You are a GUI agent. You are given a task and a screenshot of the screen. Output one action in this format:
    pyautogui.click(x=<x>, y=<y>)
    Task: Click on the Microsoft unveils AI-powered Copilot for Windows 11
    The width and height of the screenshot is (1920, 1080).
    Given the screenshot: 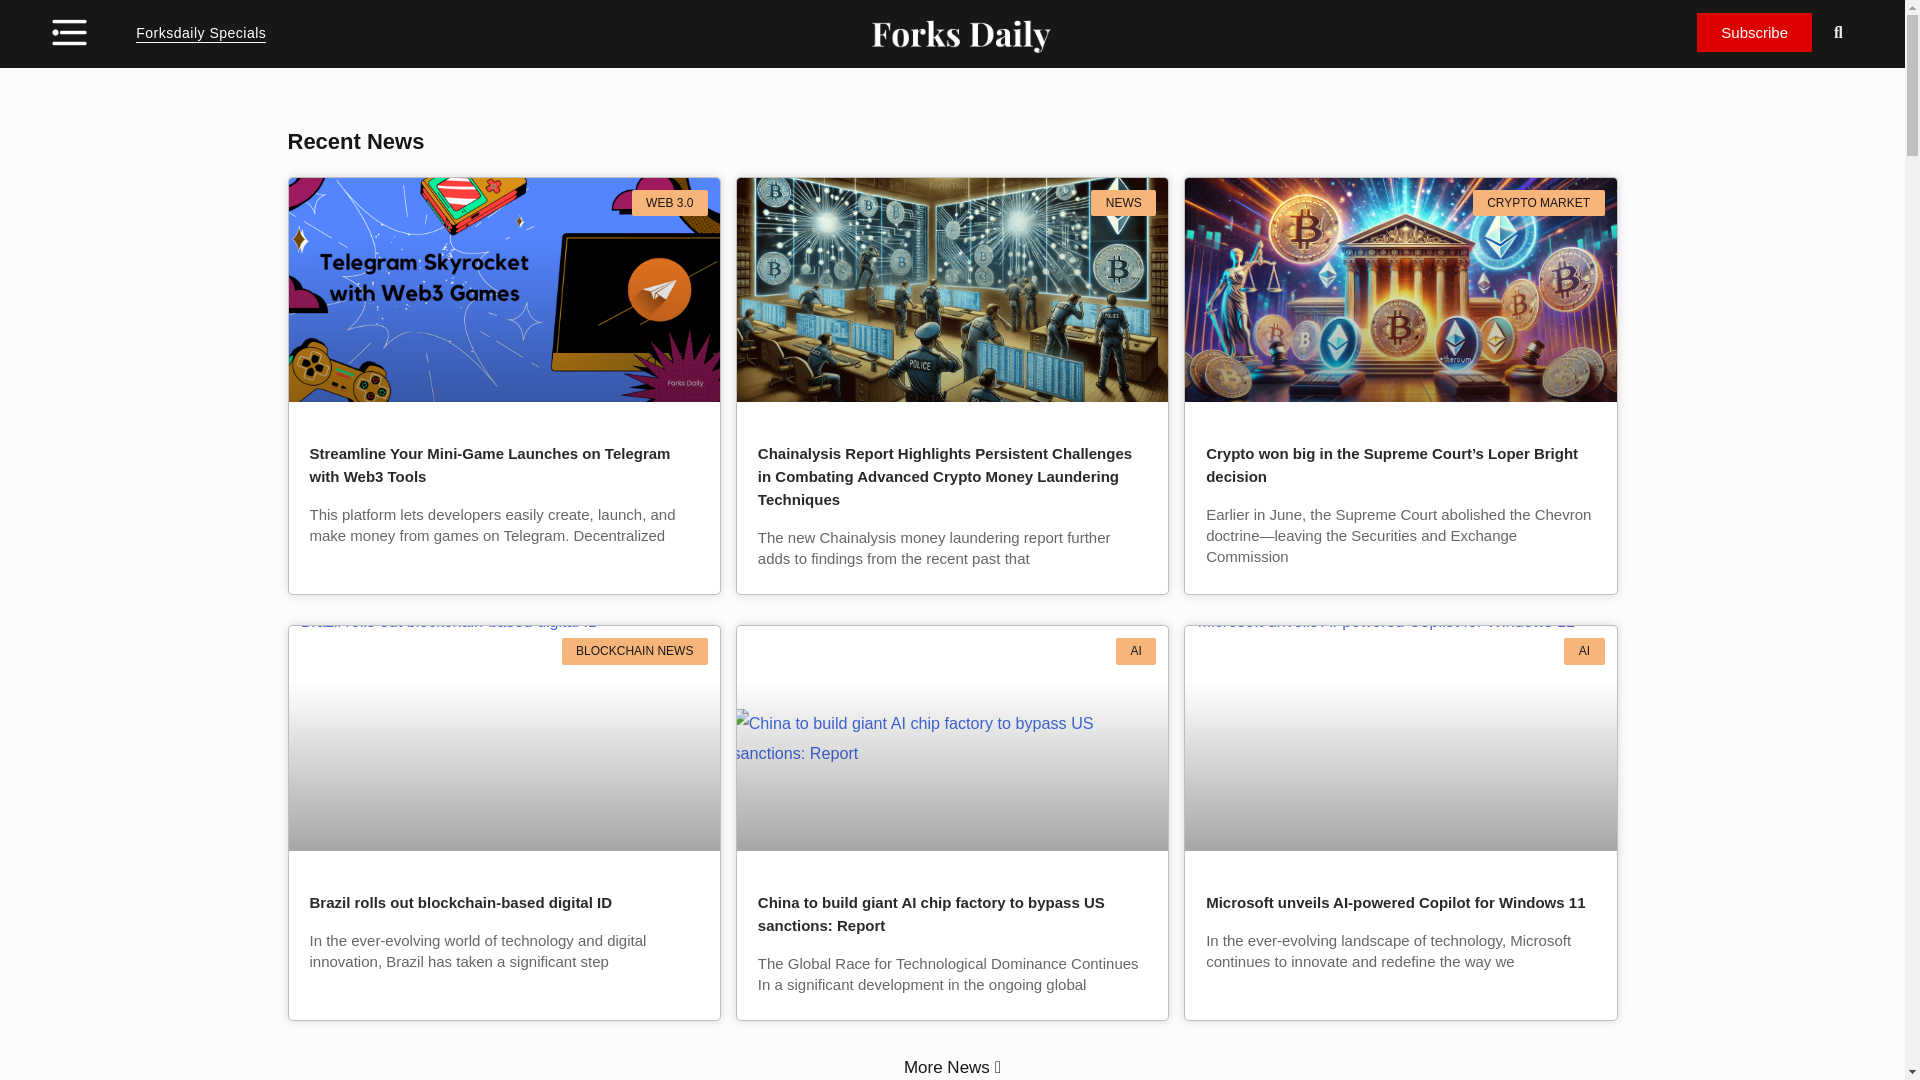 What is the action you would take?
    pyautogui.click(x=1395, y=902)
    